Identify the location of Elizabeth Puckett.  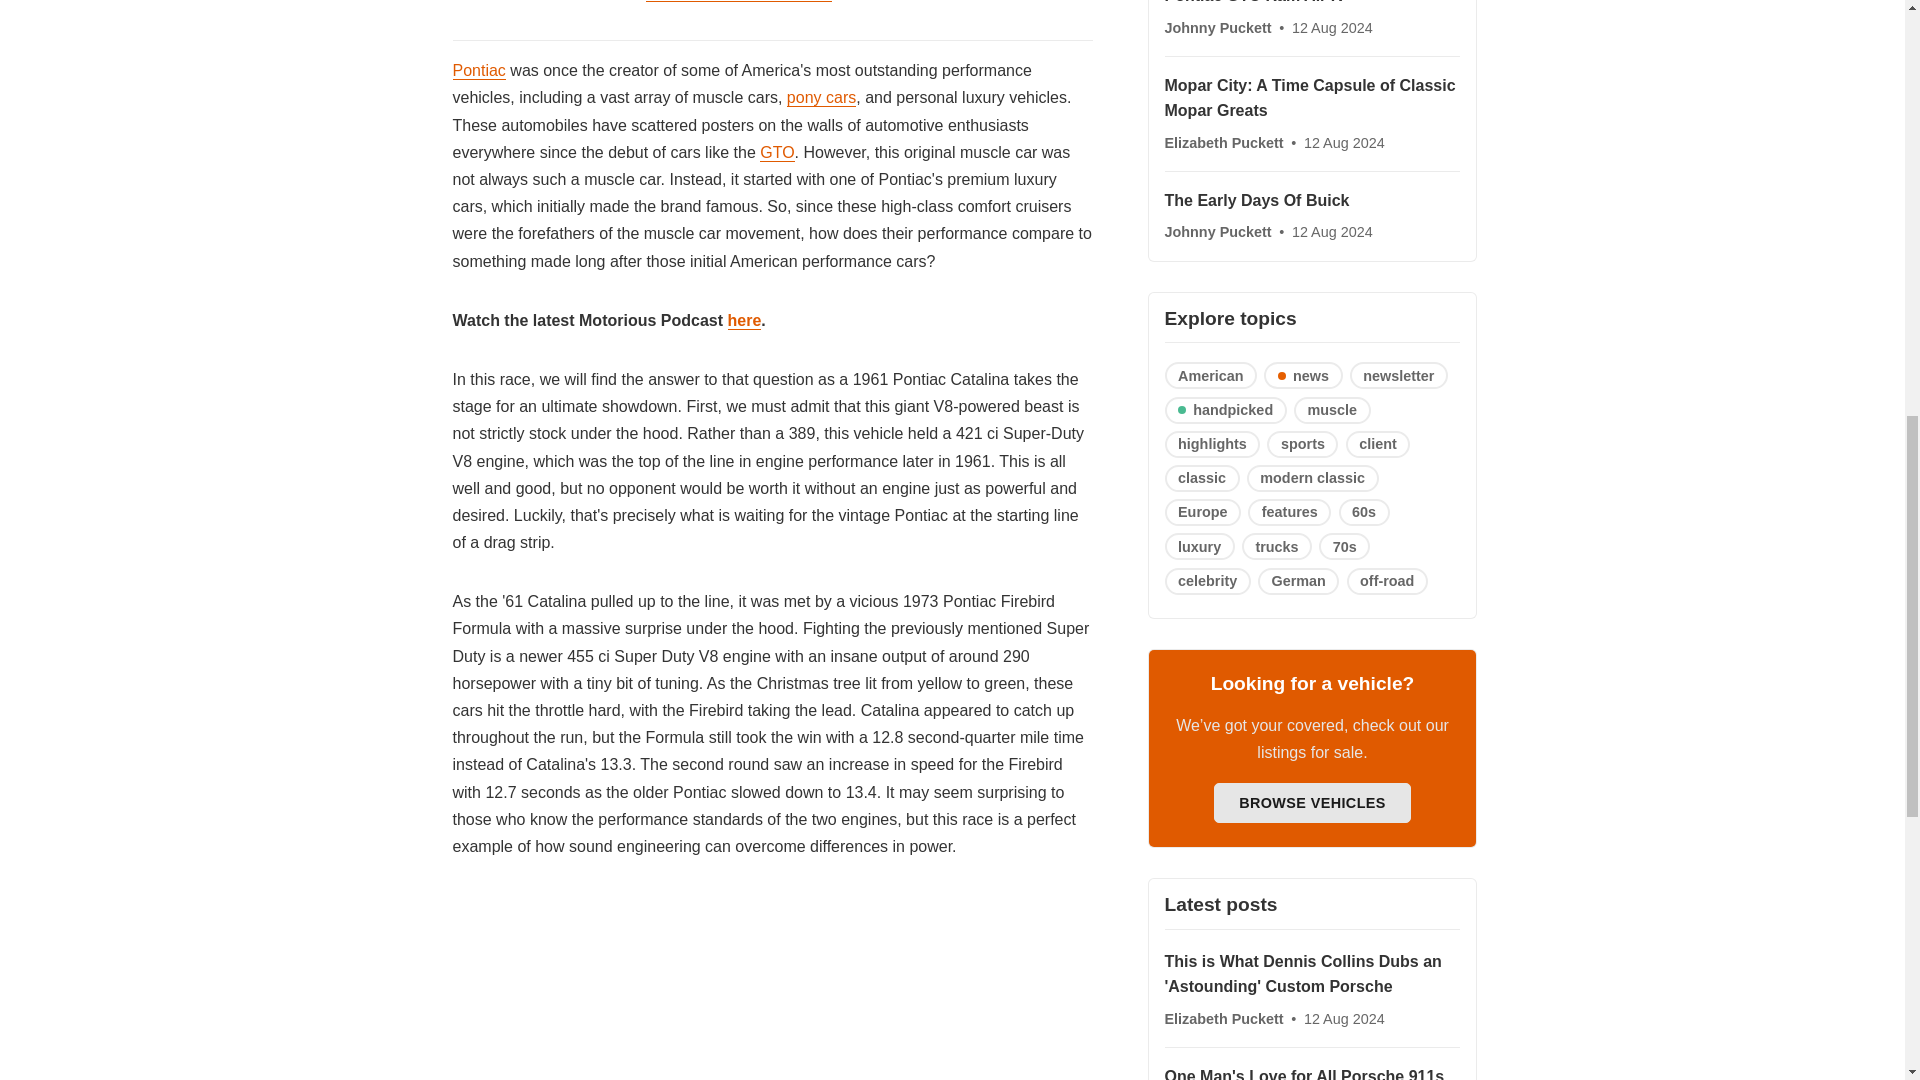
(1224, 143).